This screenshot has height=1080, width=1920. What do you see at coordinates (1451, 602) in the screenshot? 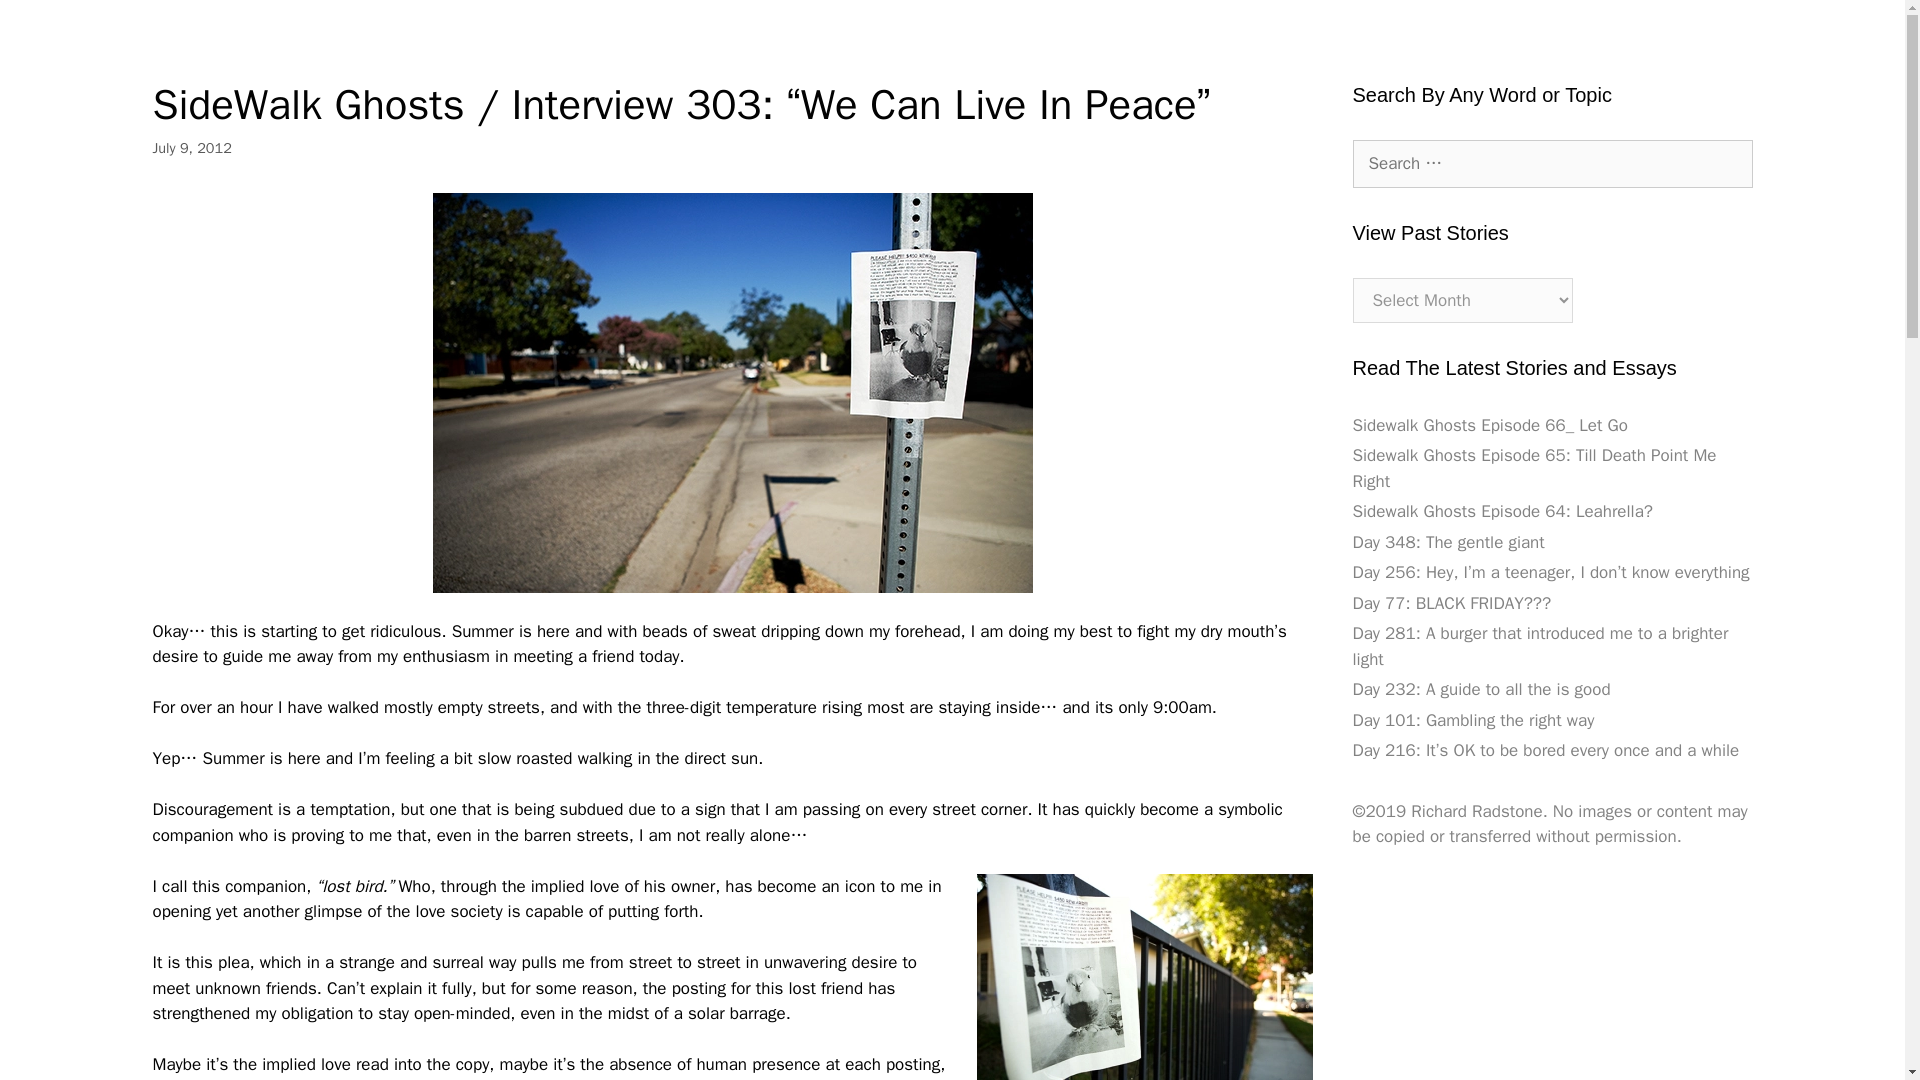
I see `Day 77: BLACK FRIDAY???` at bounding box center [1451, 602].